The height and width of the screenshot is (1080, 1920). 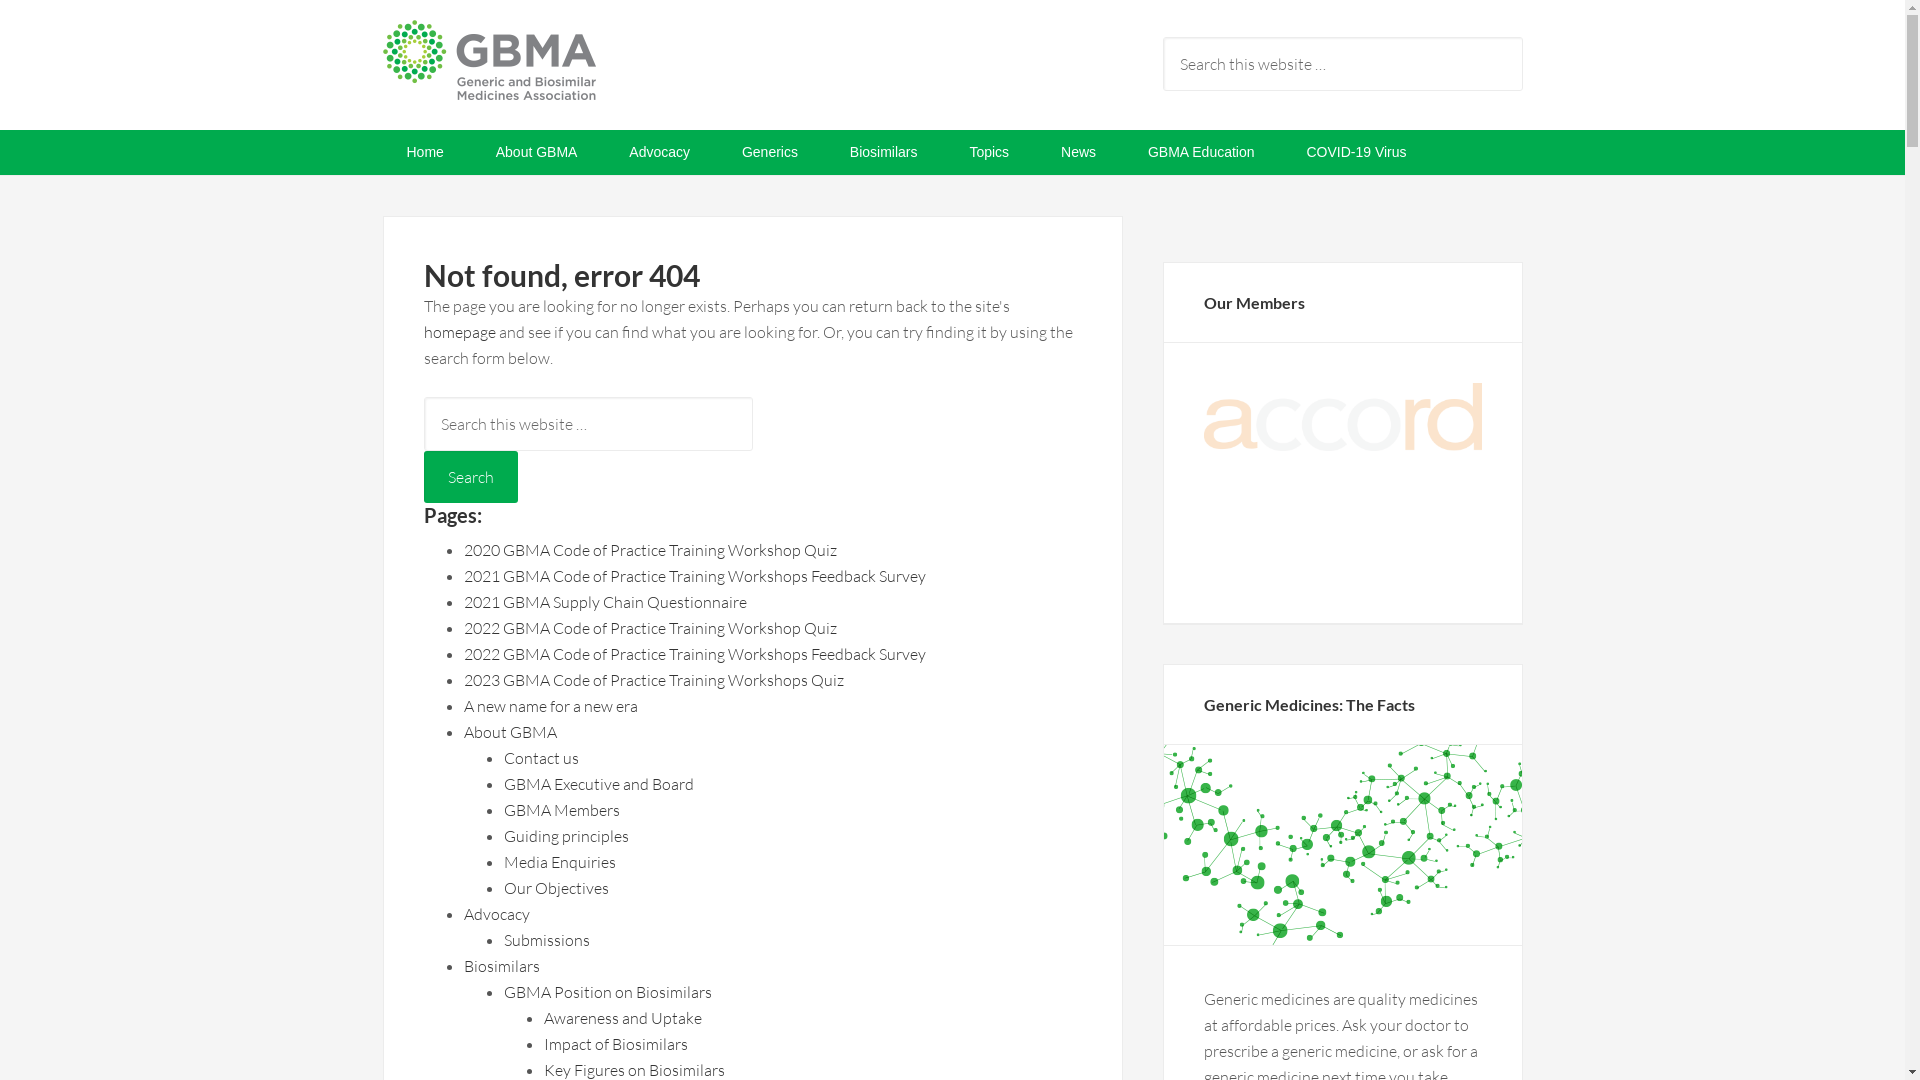 What do you see at coordinates (608, 992) in the screenshot?
I see `GBMA Position on Biosimilars` at bounding box center [608, 992].